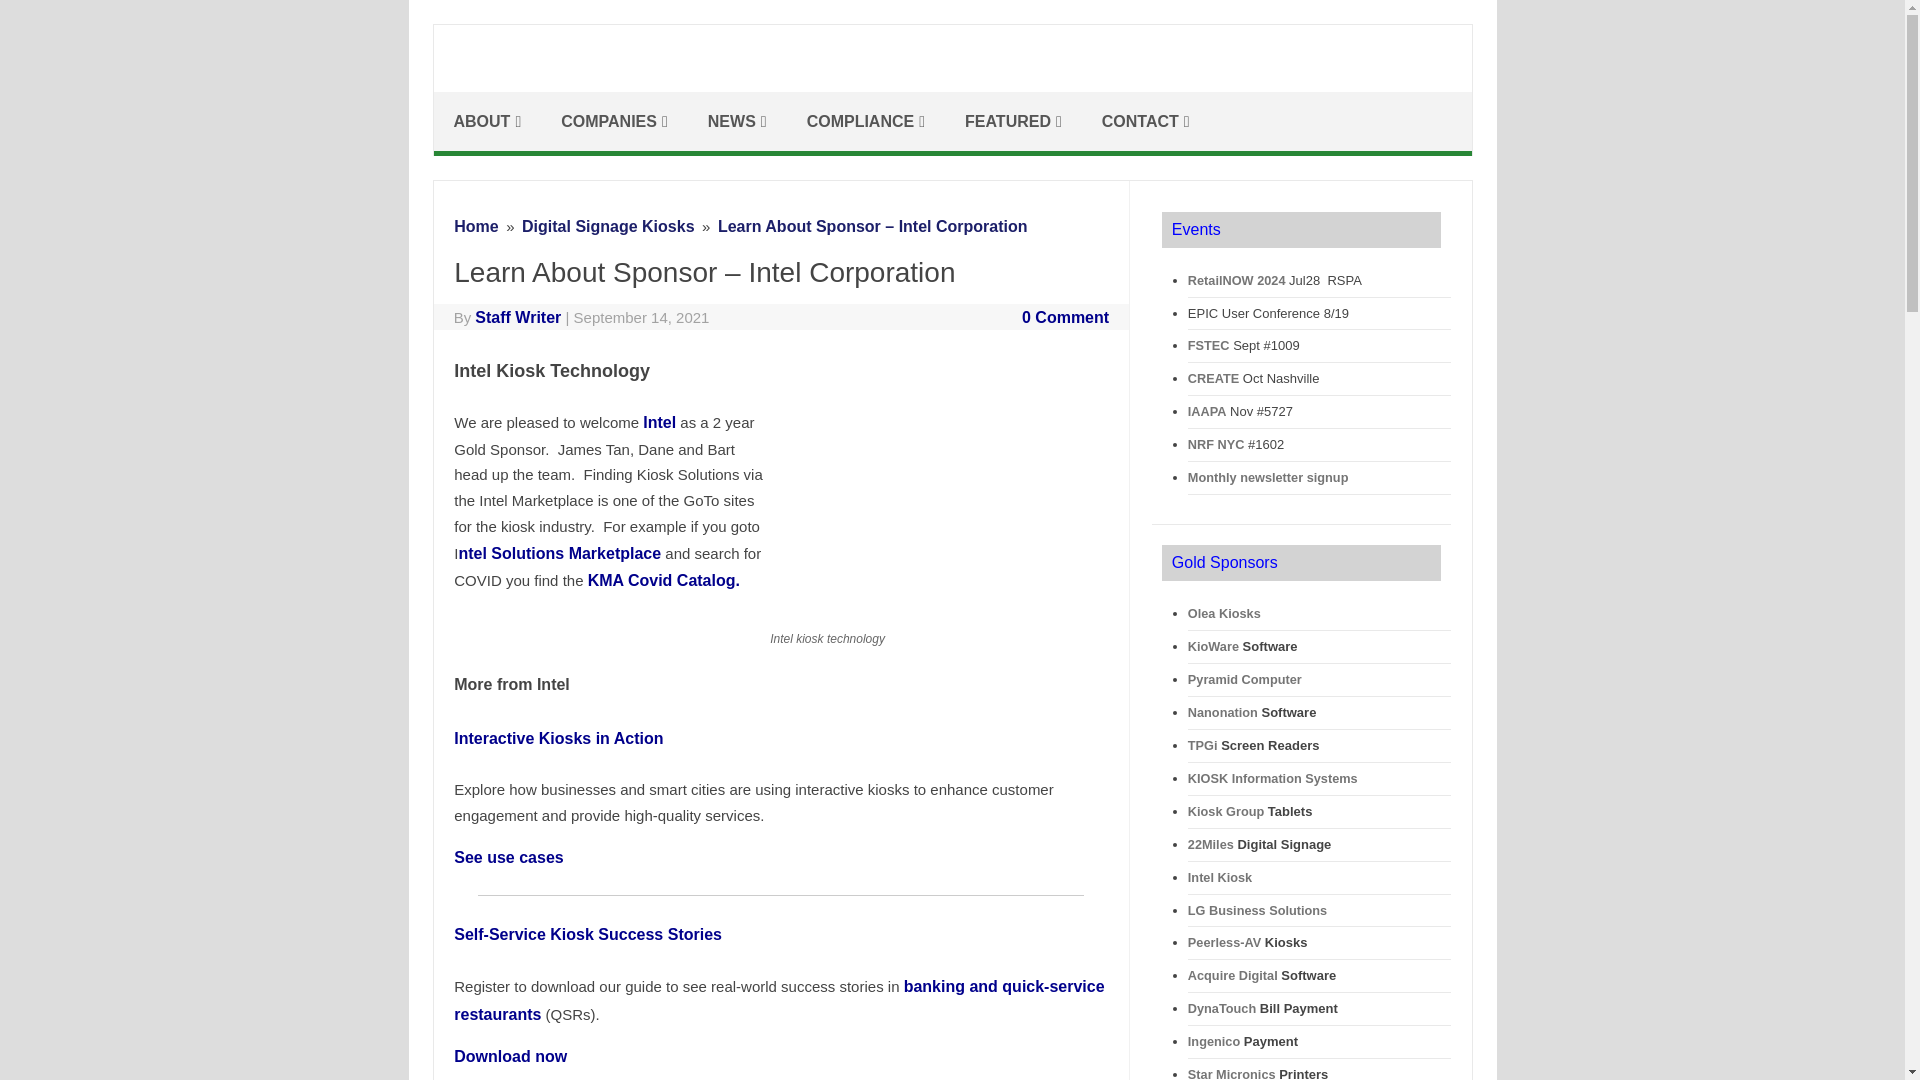  What do you see at coordinates (952, 84) in the screenshot?
I see `Self Service Kiosk Machine` at bounding box center [952, 84].